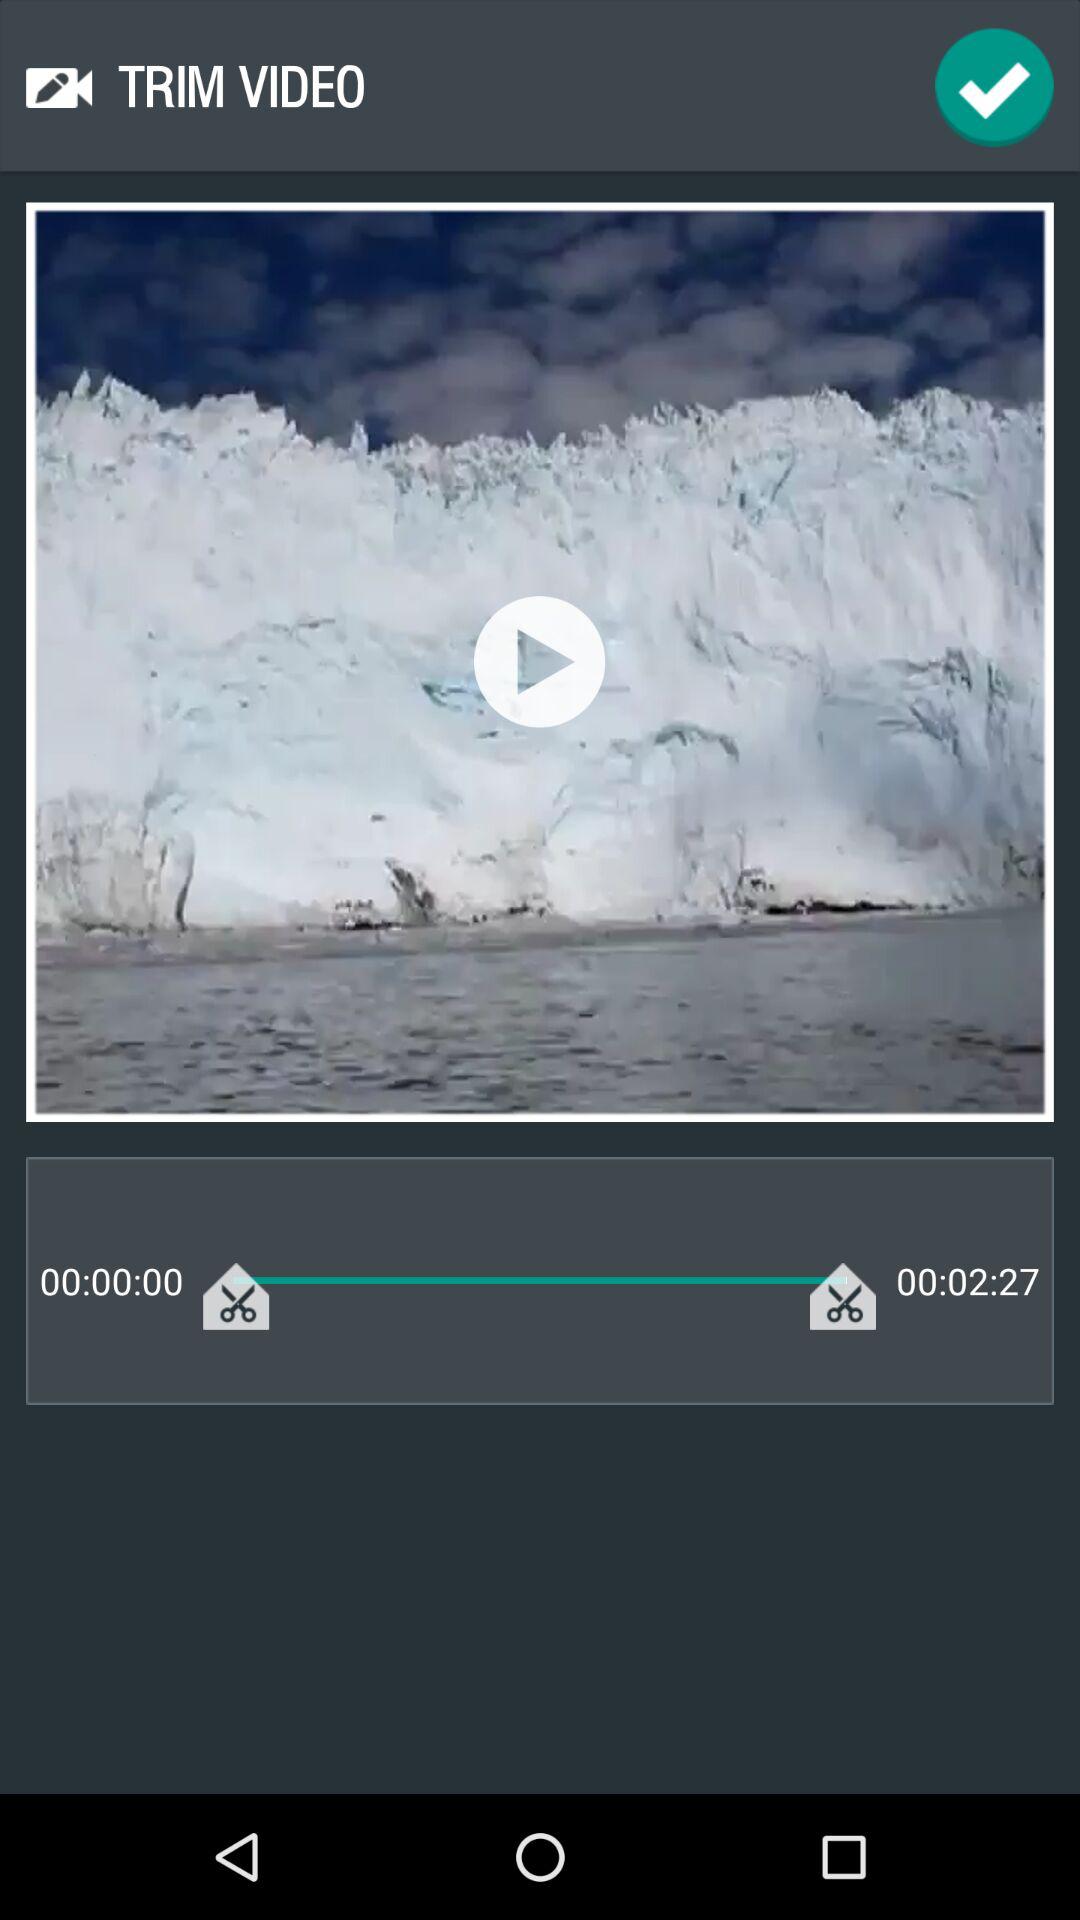 The width and height of the screenshot is (1080, 1920). I want to click on select the item next to trim video item, so click(994, 88).